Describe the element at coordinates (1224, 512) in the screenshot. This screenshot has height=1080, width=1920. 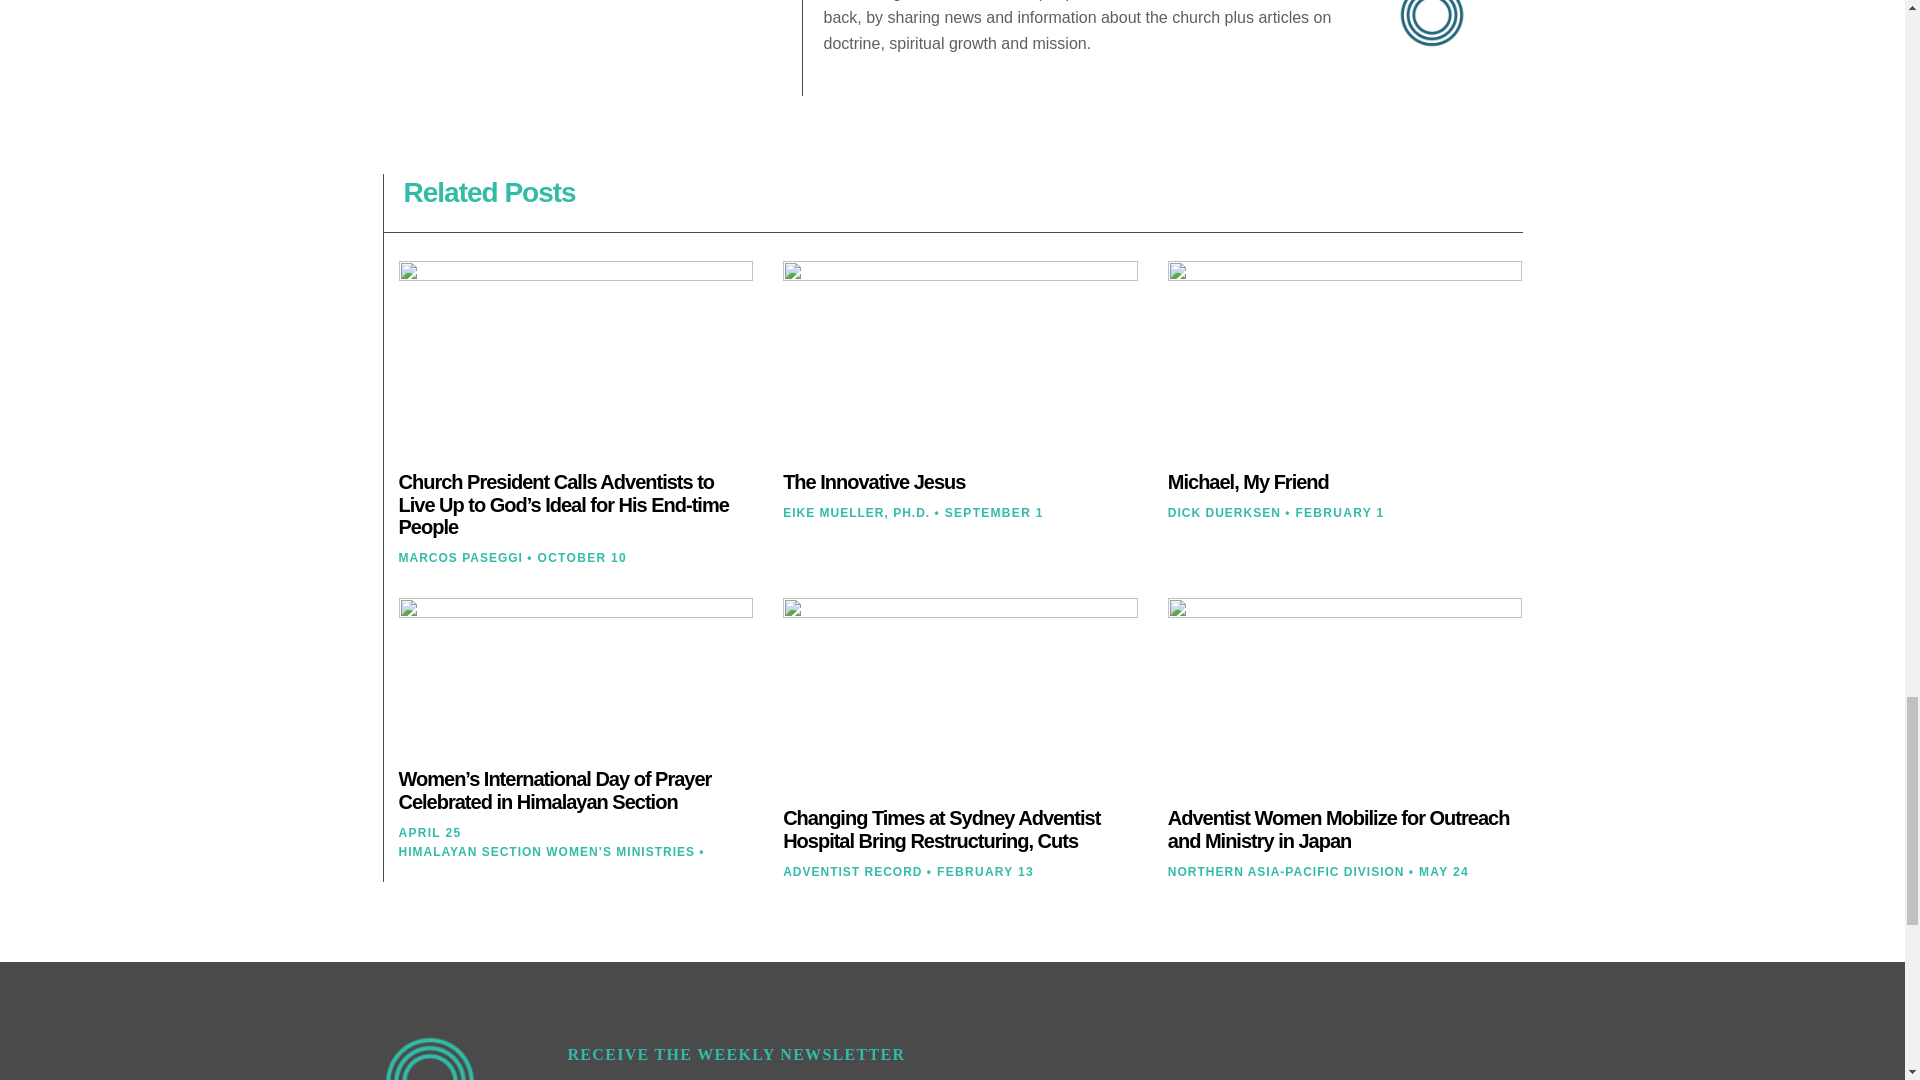
I see `DICK DUERKSEN` at that location.